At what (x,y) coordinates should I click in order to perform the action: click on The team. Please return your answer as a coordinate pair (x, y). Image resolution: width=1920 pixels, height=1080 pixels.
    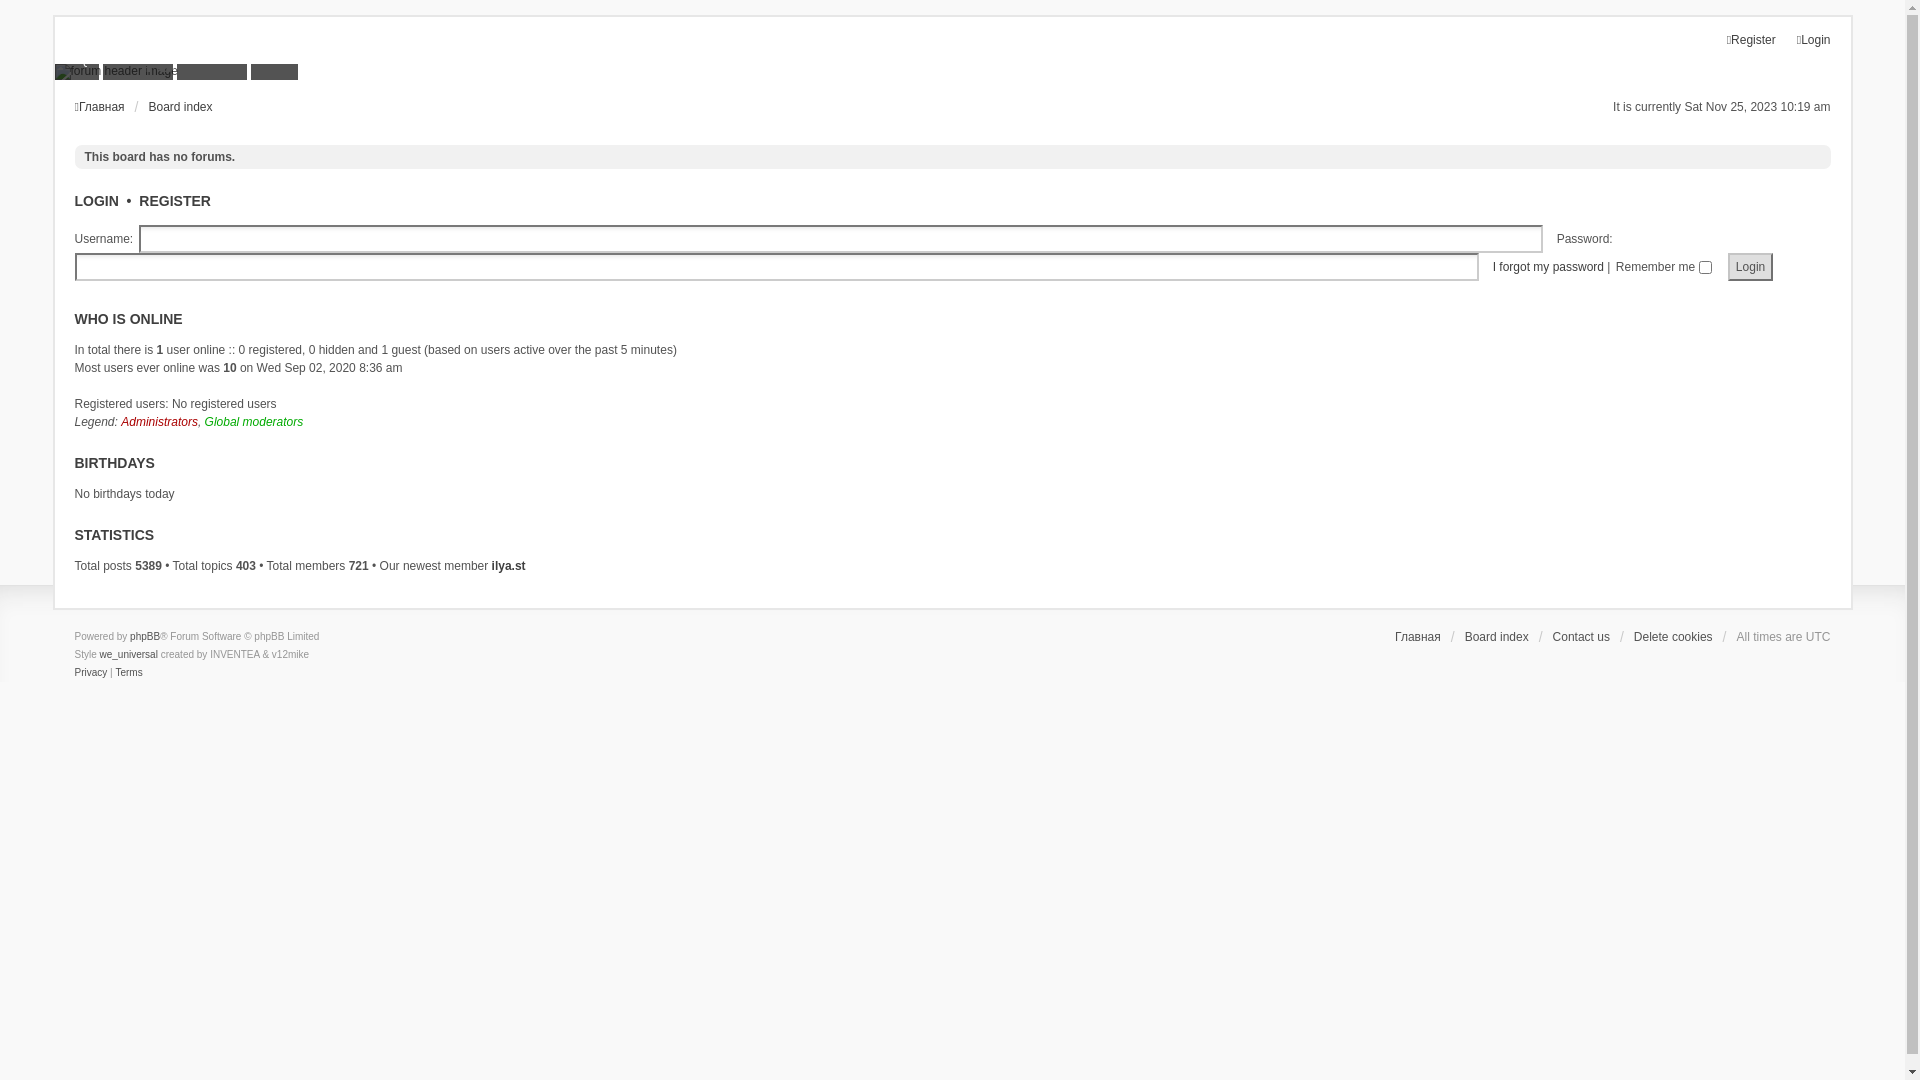
    Looking at the image, I should click on (212, 59).